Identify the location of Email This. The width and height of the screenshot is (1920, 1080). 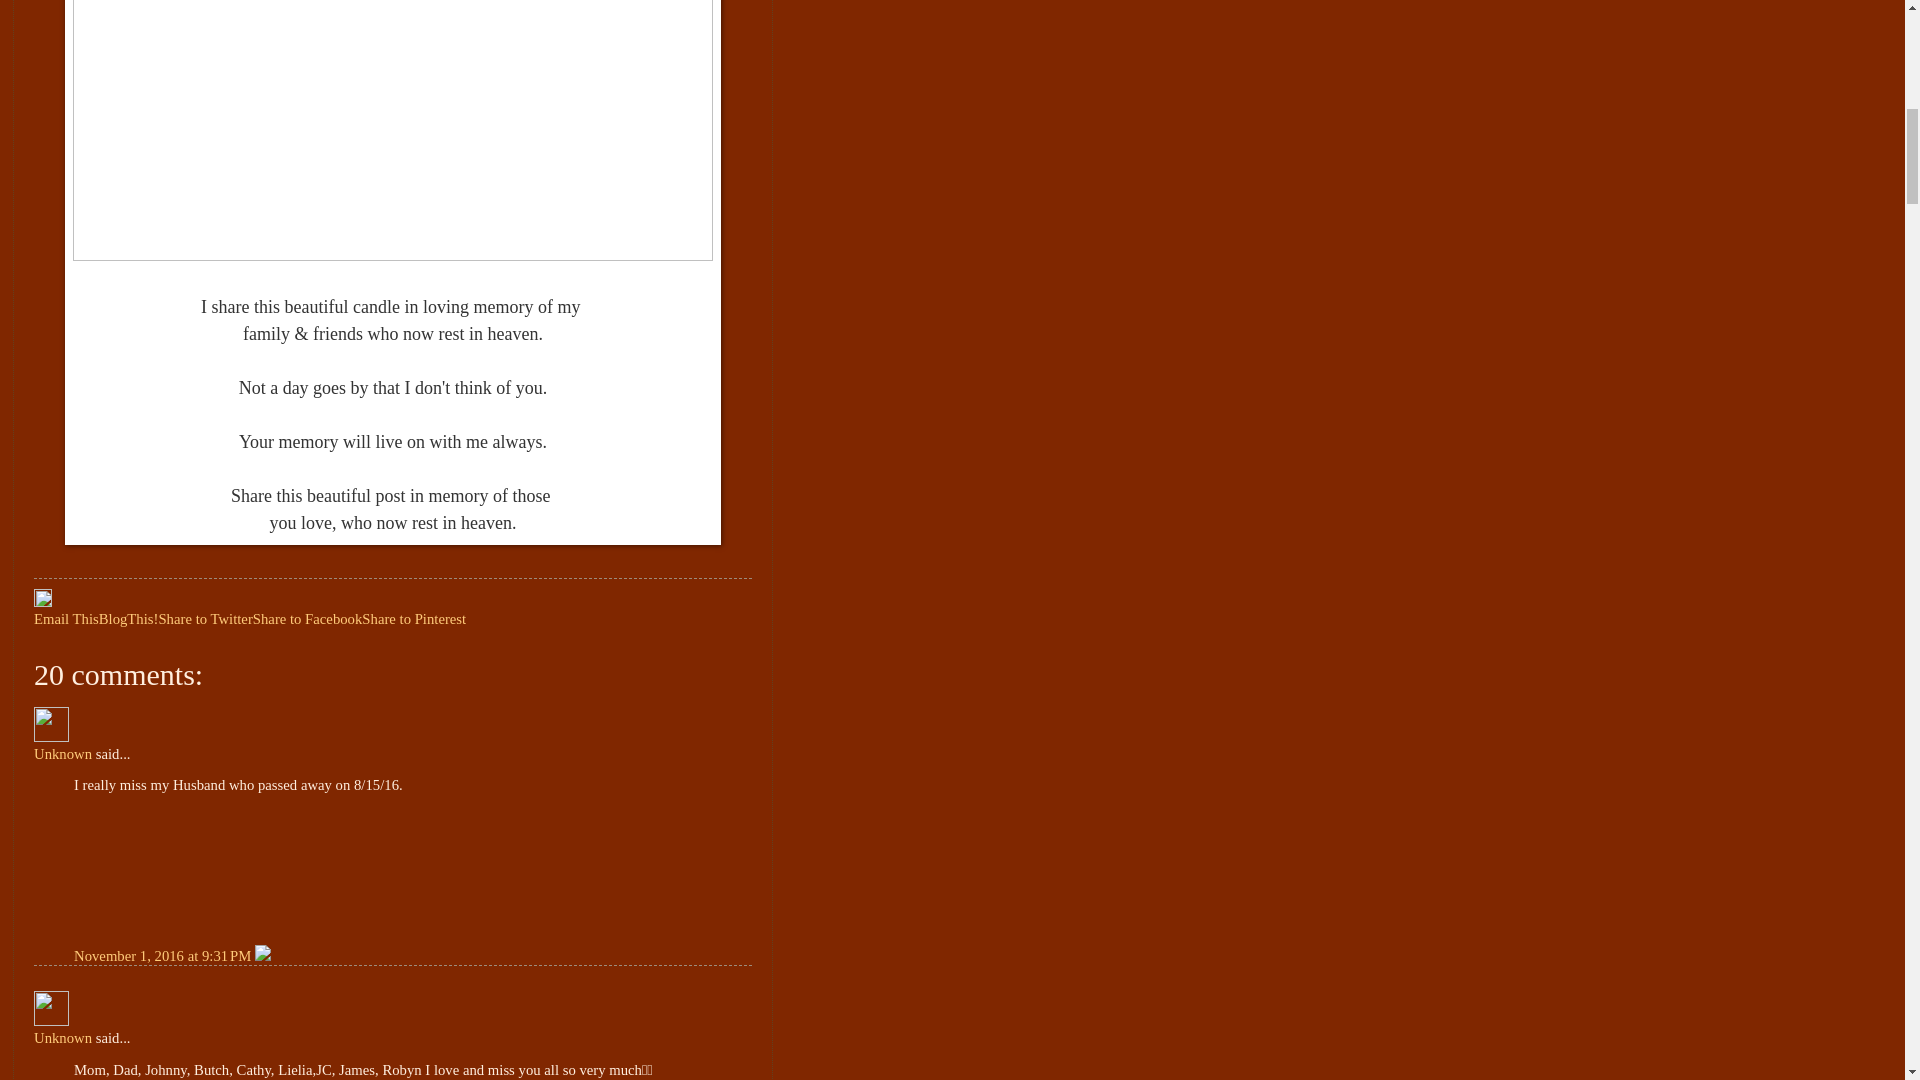
(66, 619).